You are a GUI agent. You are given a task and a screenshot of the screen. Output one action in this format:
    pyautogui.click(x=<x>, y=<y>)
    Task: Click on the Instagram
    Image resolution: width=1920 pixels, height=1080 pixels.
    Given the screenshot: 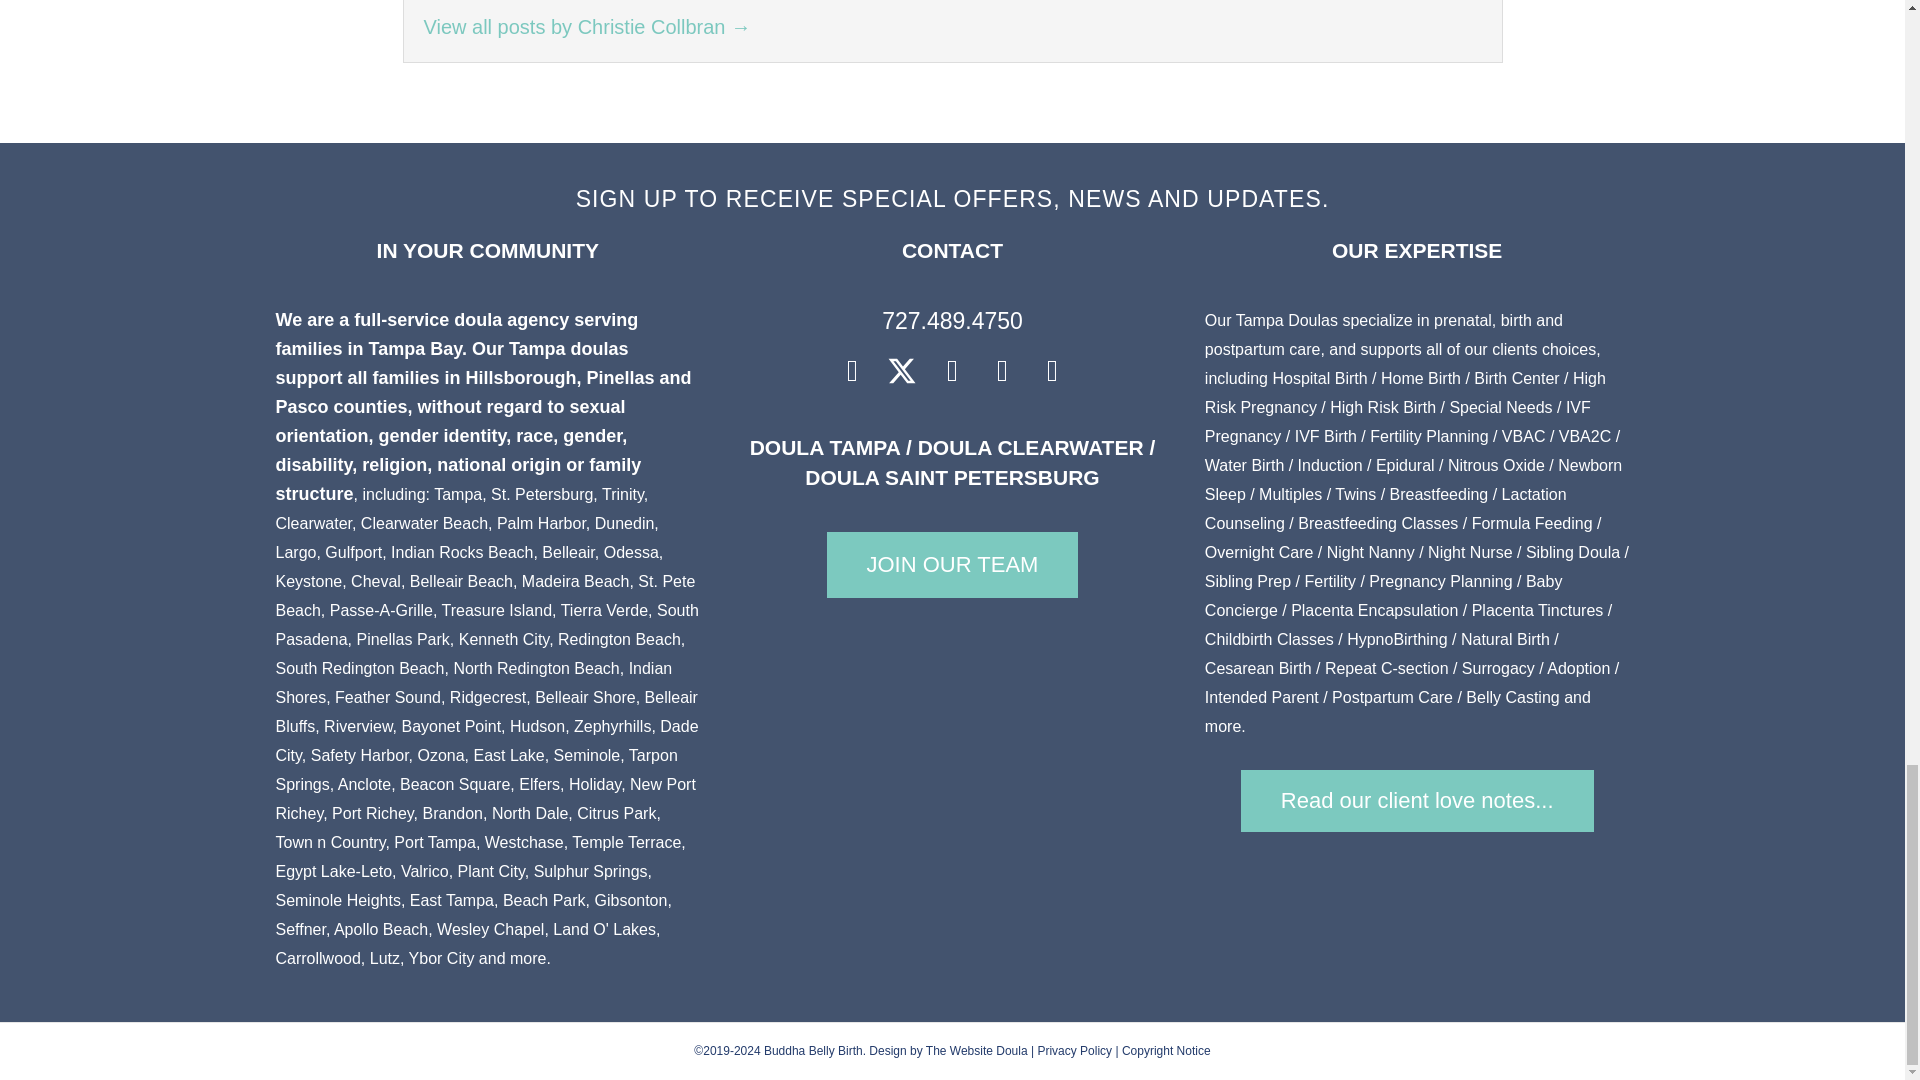 What is the action you would take?
    pyautogui.click(x=952, y=370)
    